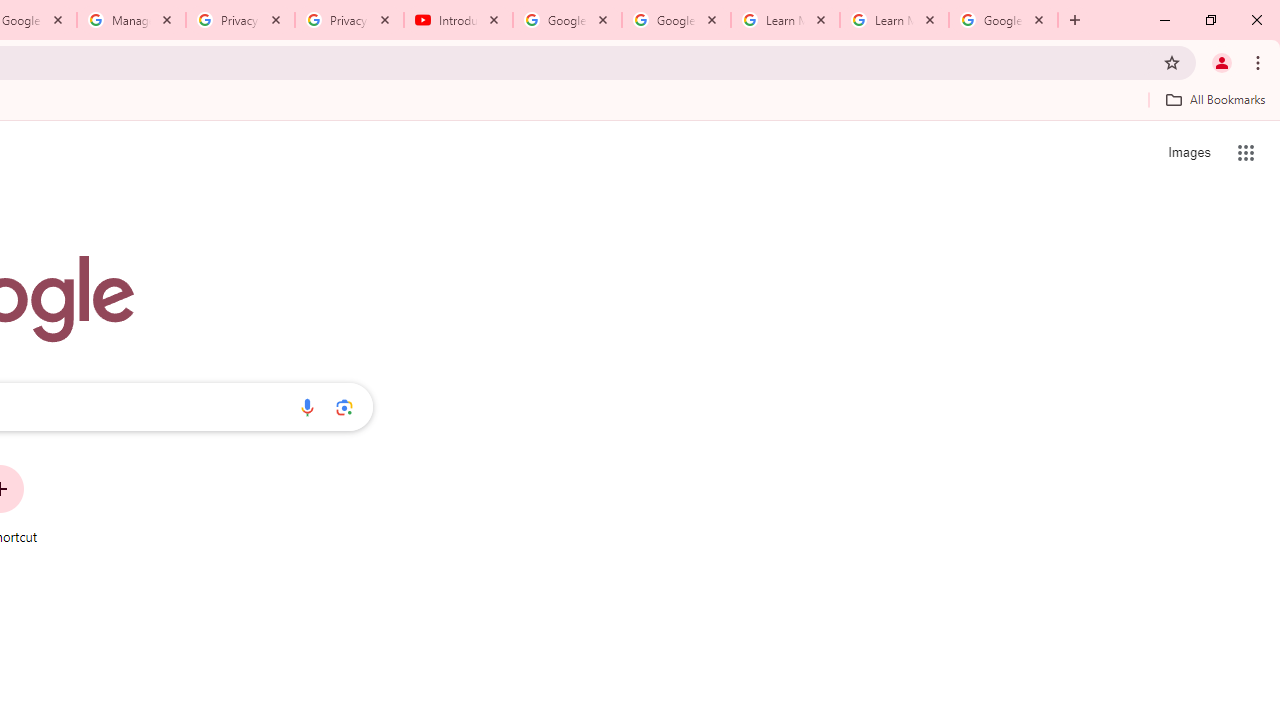 This screenshot has width=1280, height=720. What do you see at coordinates (676, 20) in the screenshot?
I see `Google Account Help` at bounding box center [676, 20].